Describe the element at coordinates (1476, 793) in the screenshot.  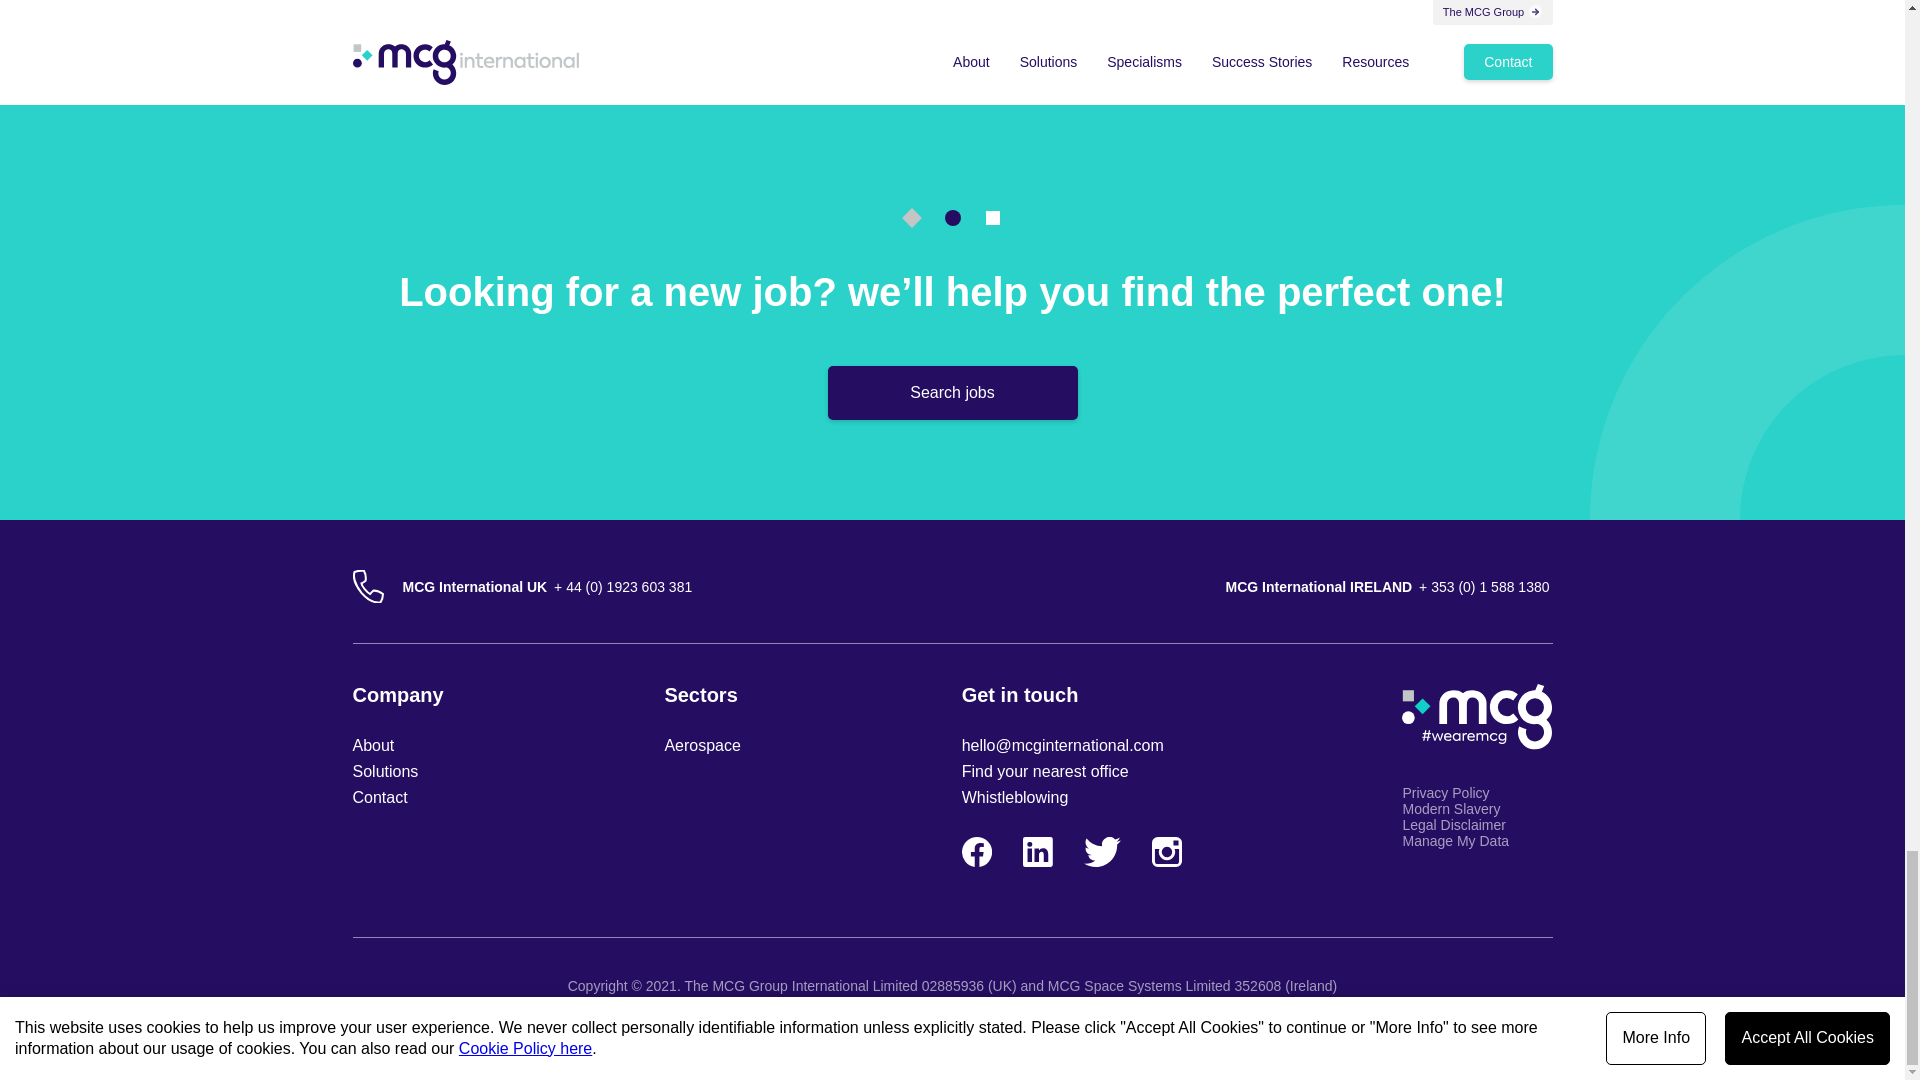
I see `Privacy Policy` at that location.